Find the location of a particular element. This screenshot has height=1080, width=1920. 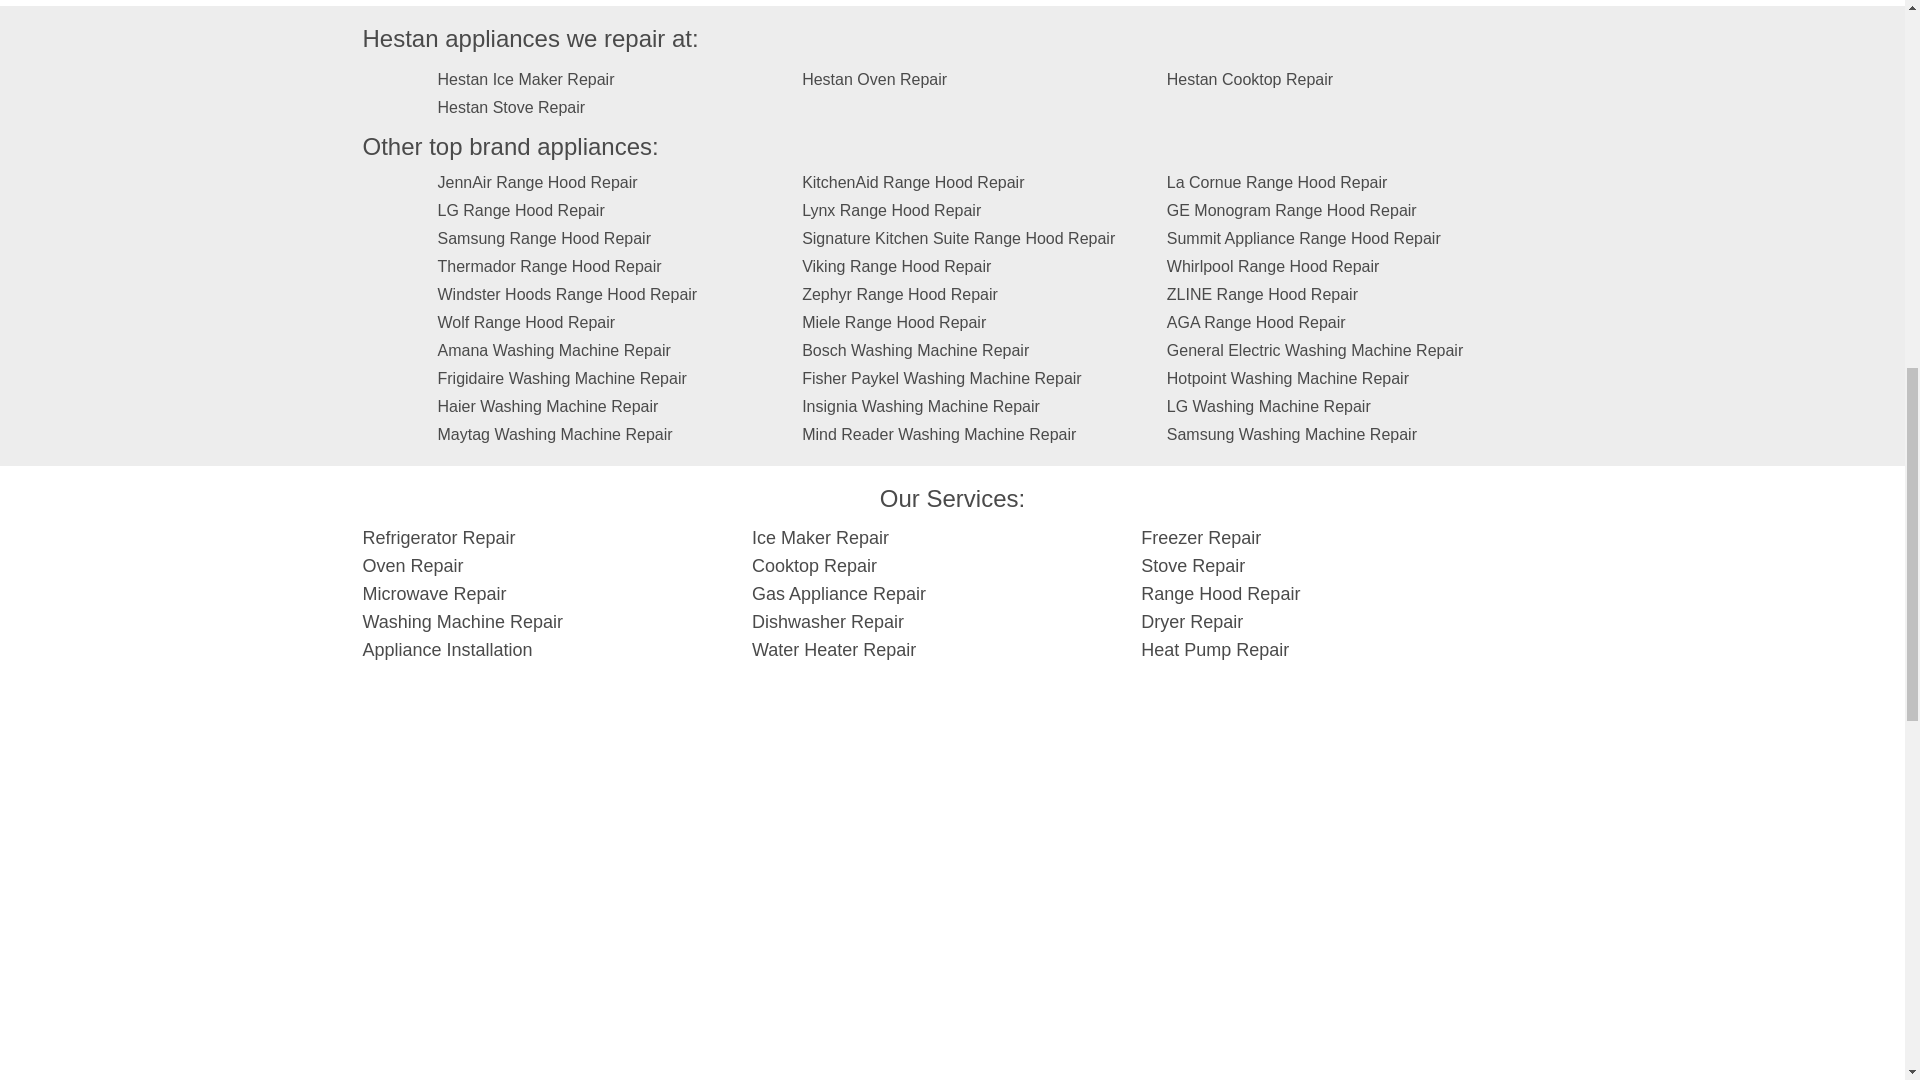

Samsung Washing Machine Repair is located at coordinates (1292, 434).